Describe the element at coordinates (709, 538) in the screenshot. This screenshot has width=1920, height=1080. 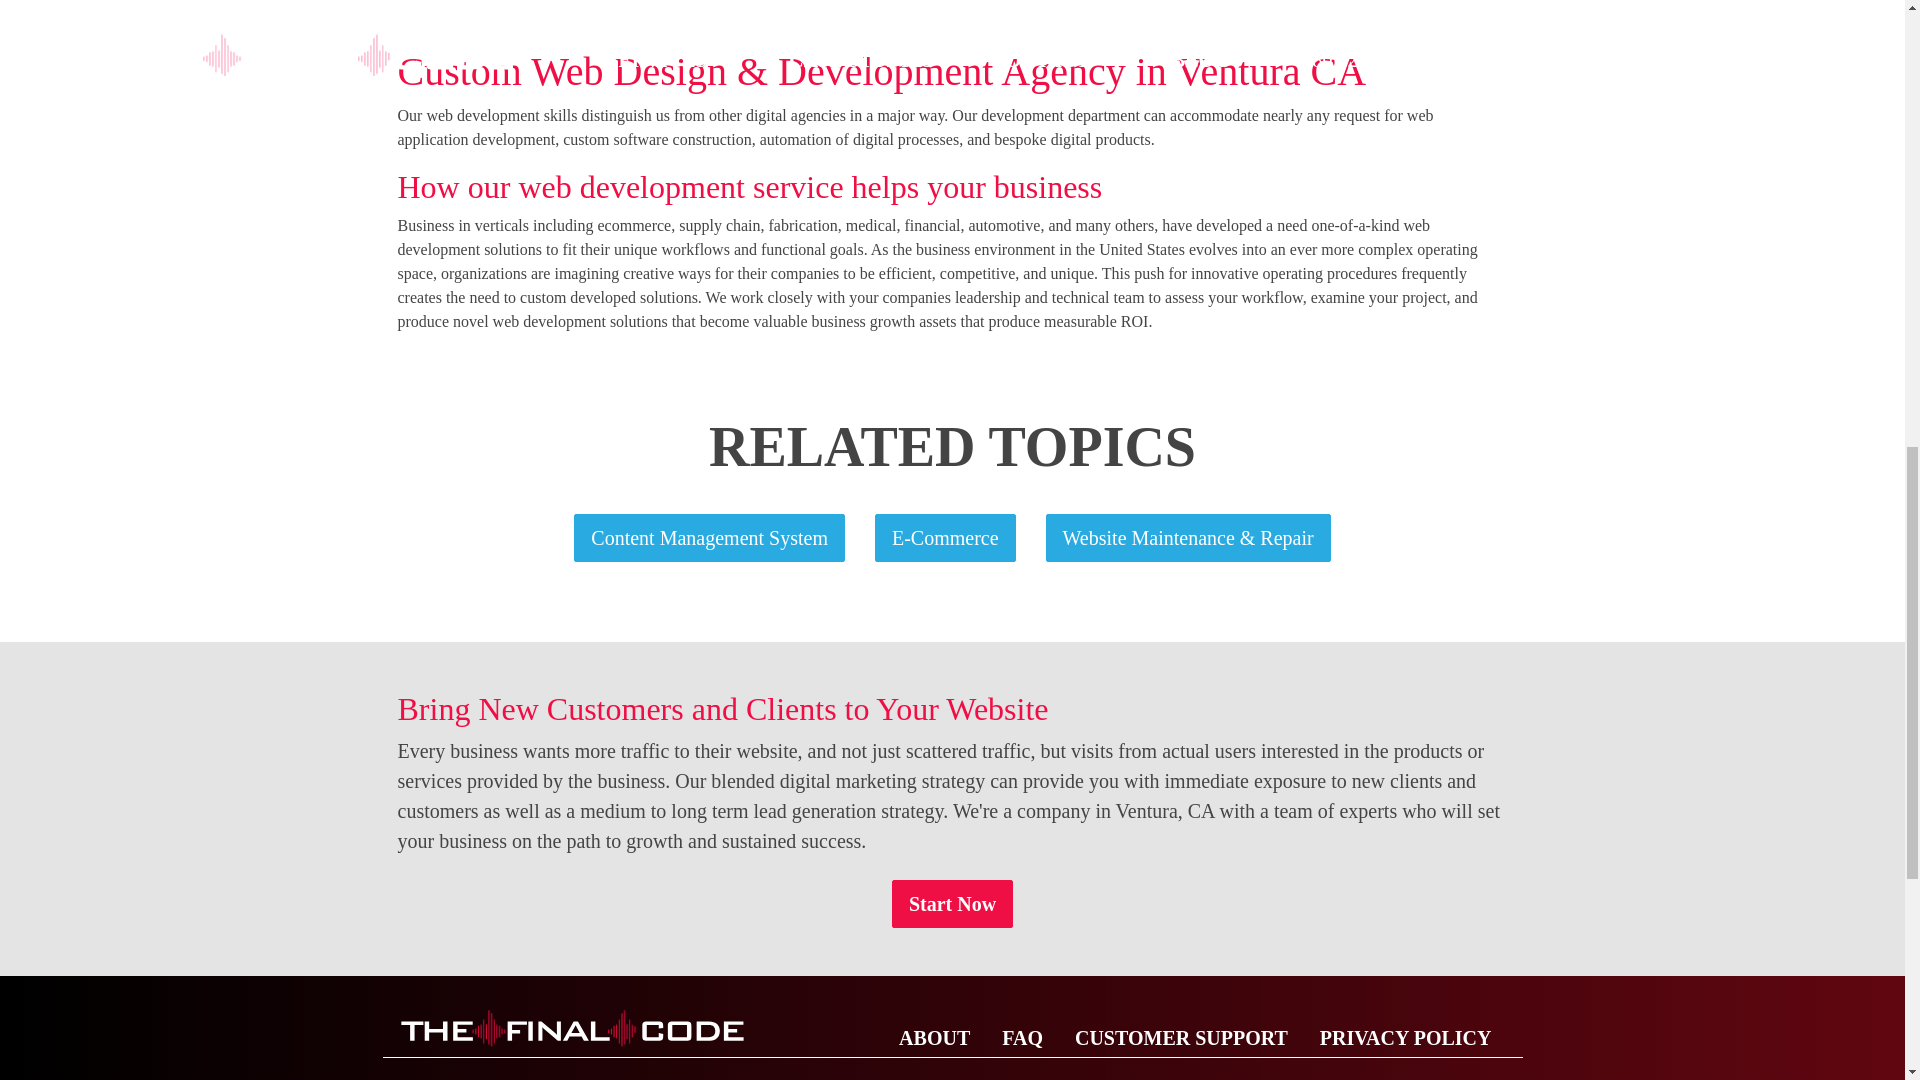
I see `Content Management System` at that location.